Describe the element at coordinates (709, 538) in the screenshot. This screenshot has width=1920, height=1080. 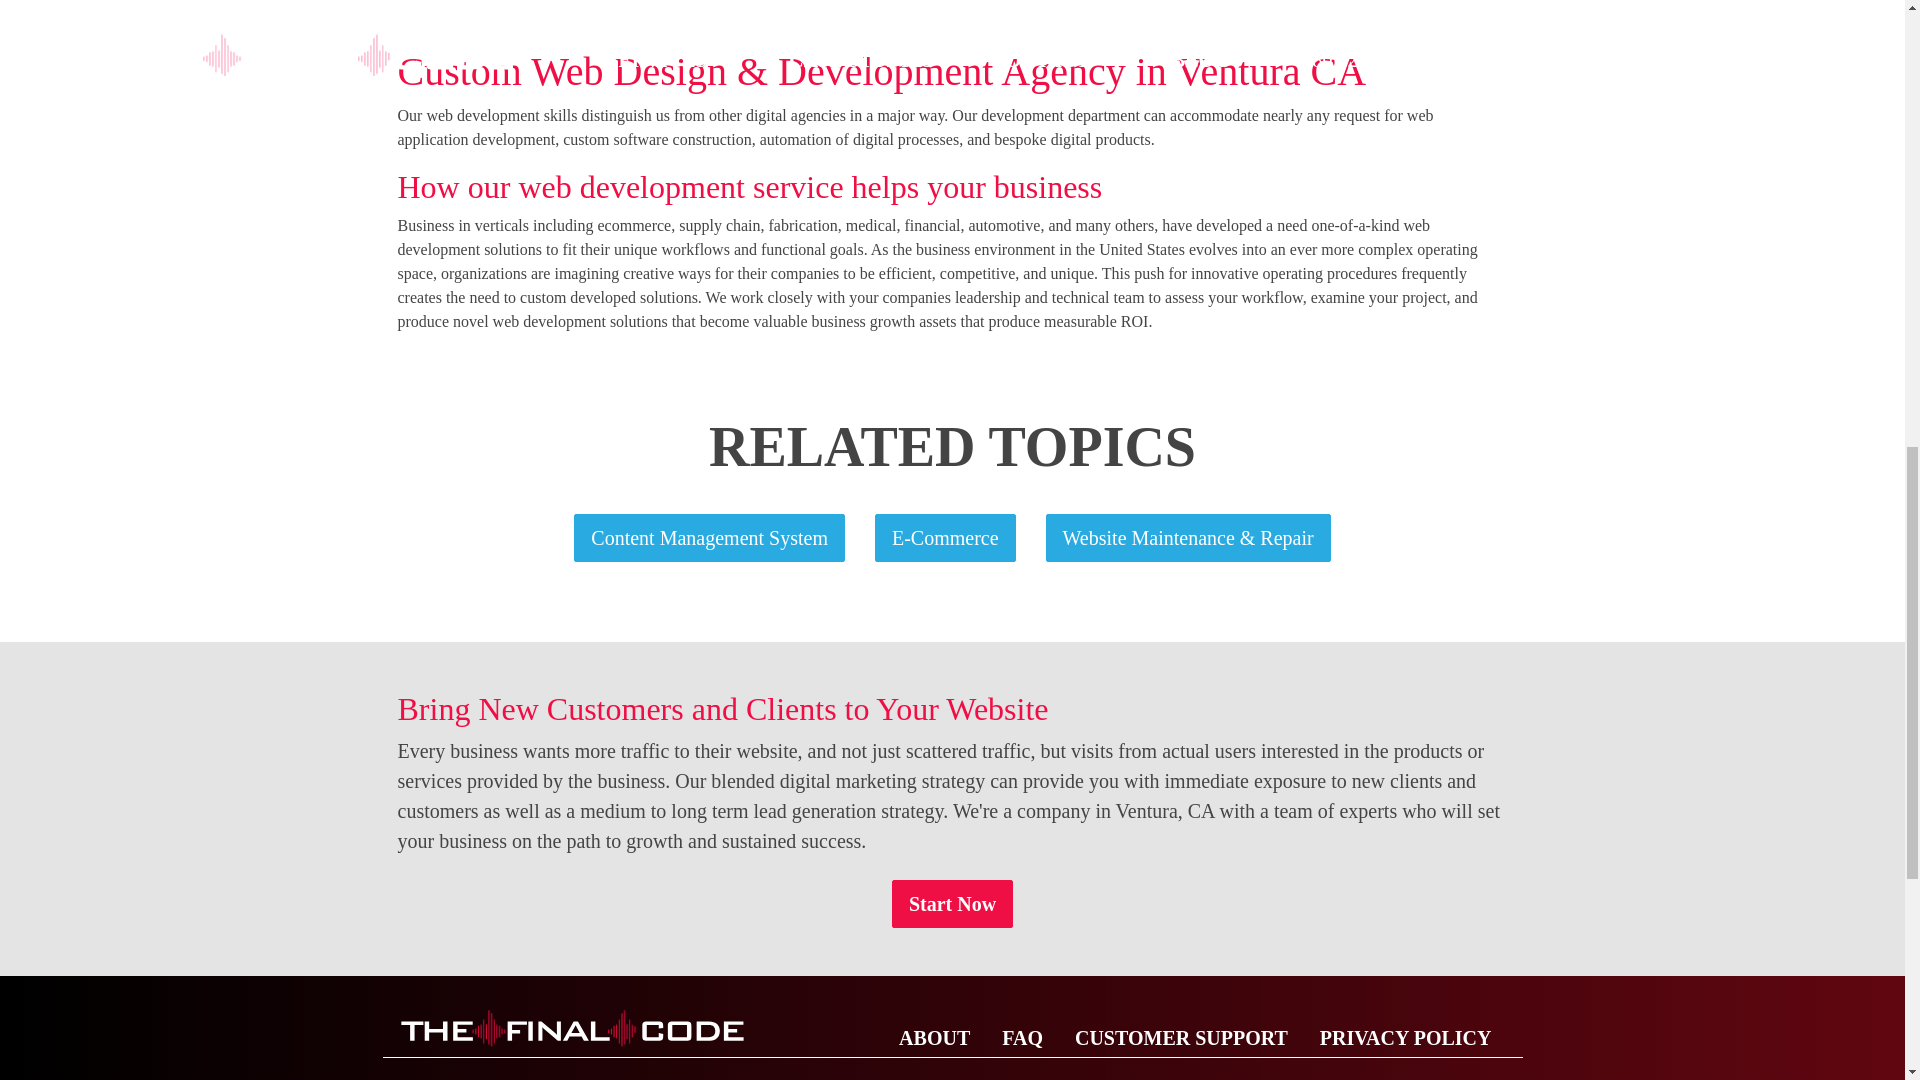
I see `Content Management System` at that location.